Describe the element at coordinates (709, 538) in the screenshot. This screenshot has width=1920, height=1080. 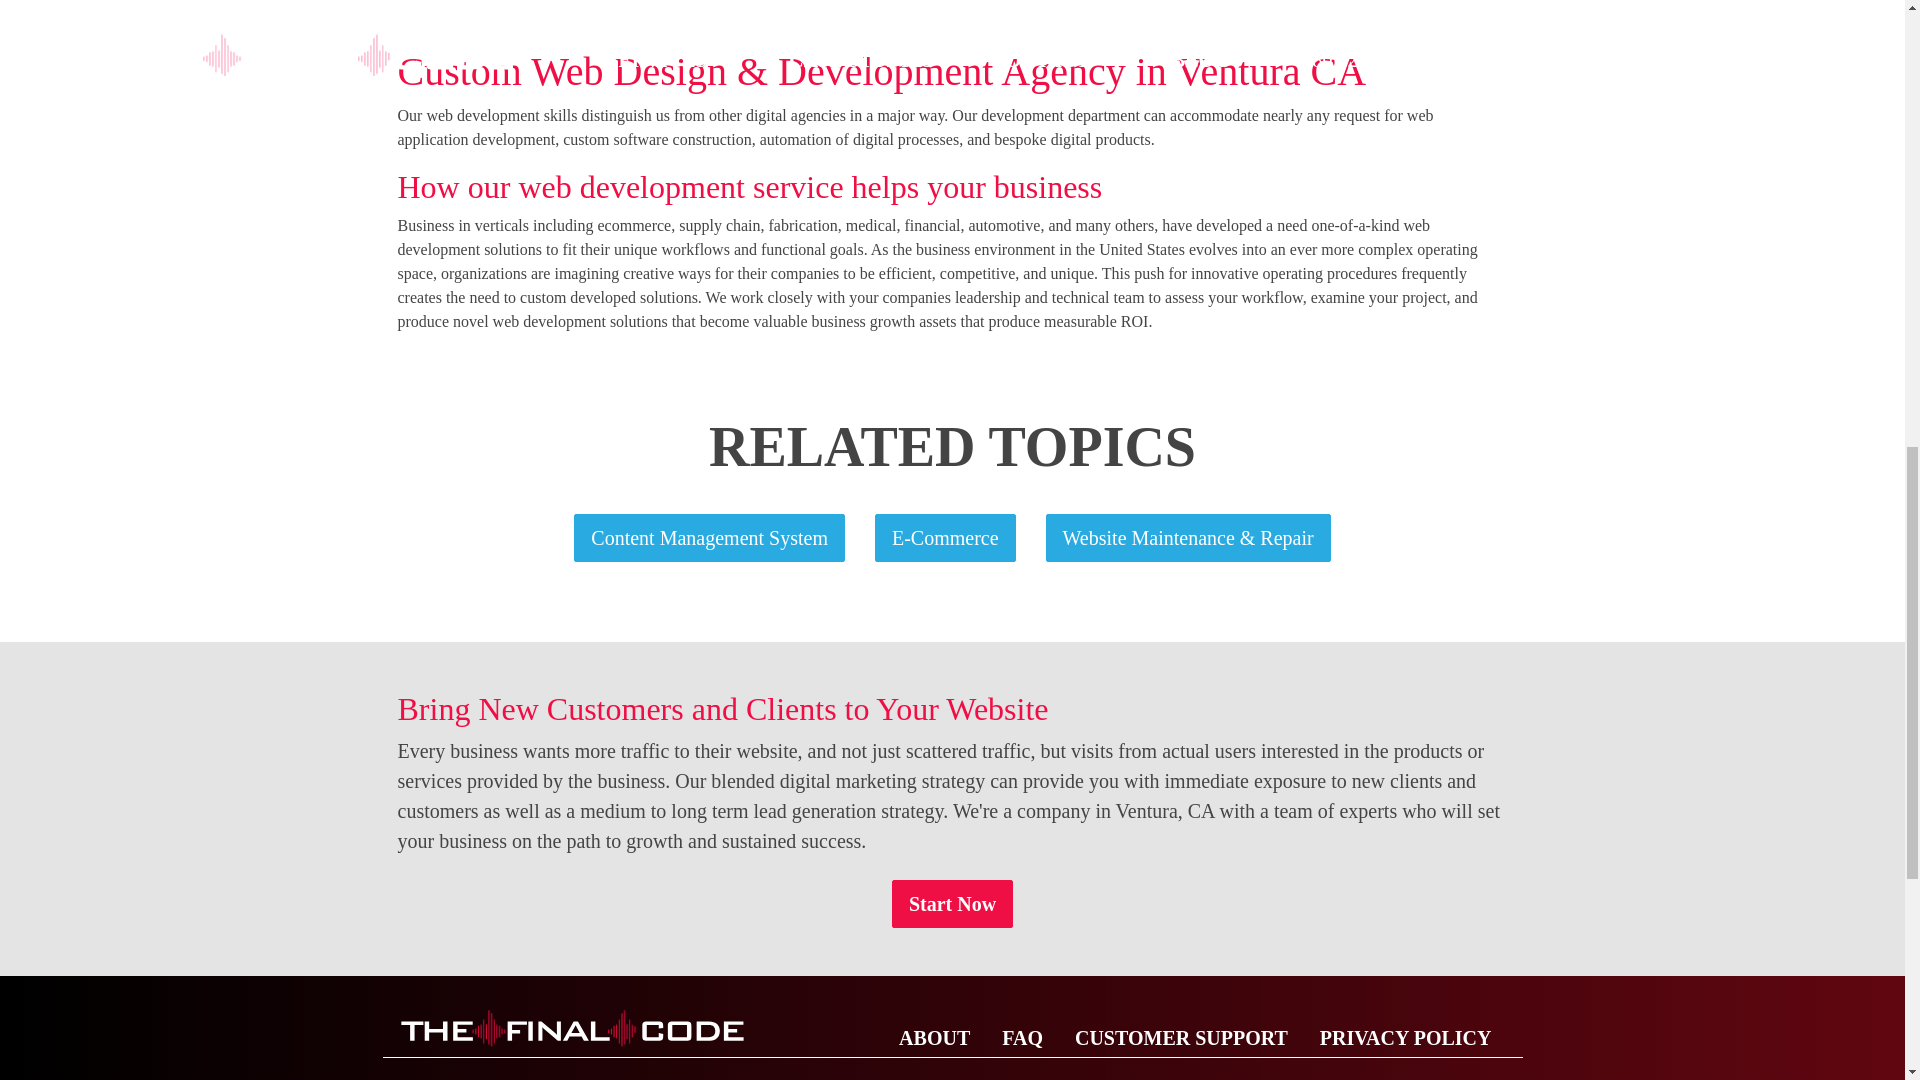
I see `Content Management System` at that location.